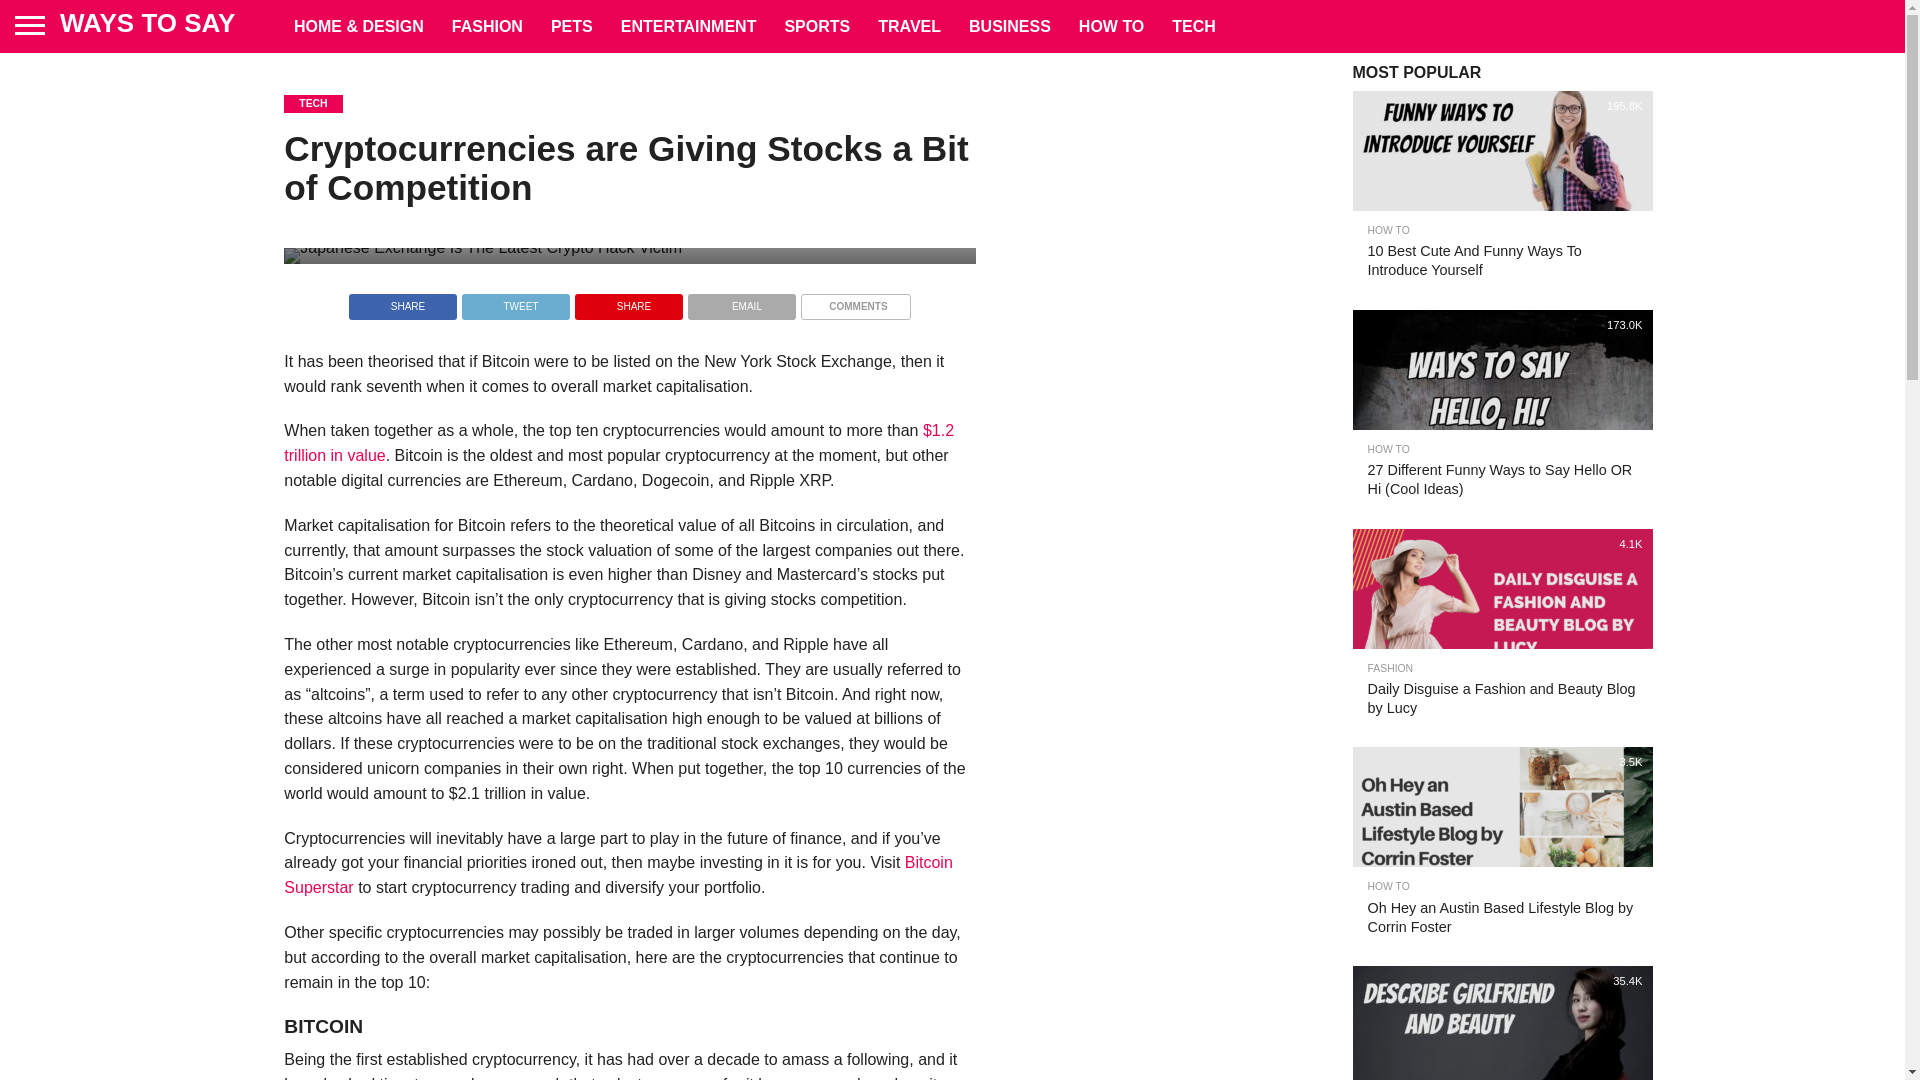 This screenshot has width=1920, height=1080. What do you see at coordinates (402, 300) in the screenshot?
I see `SHARE` at bounding box center [402, 300].